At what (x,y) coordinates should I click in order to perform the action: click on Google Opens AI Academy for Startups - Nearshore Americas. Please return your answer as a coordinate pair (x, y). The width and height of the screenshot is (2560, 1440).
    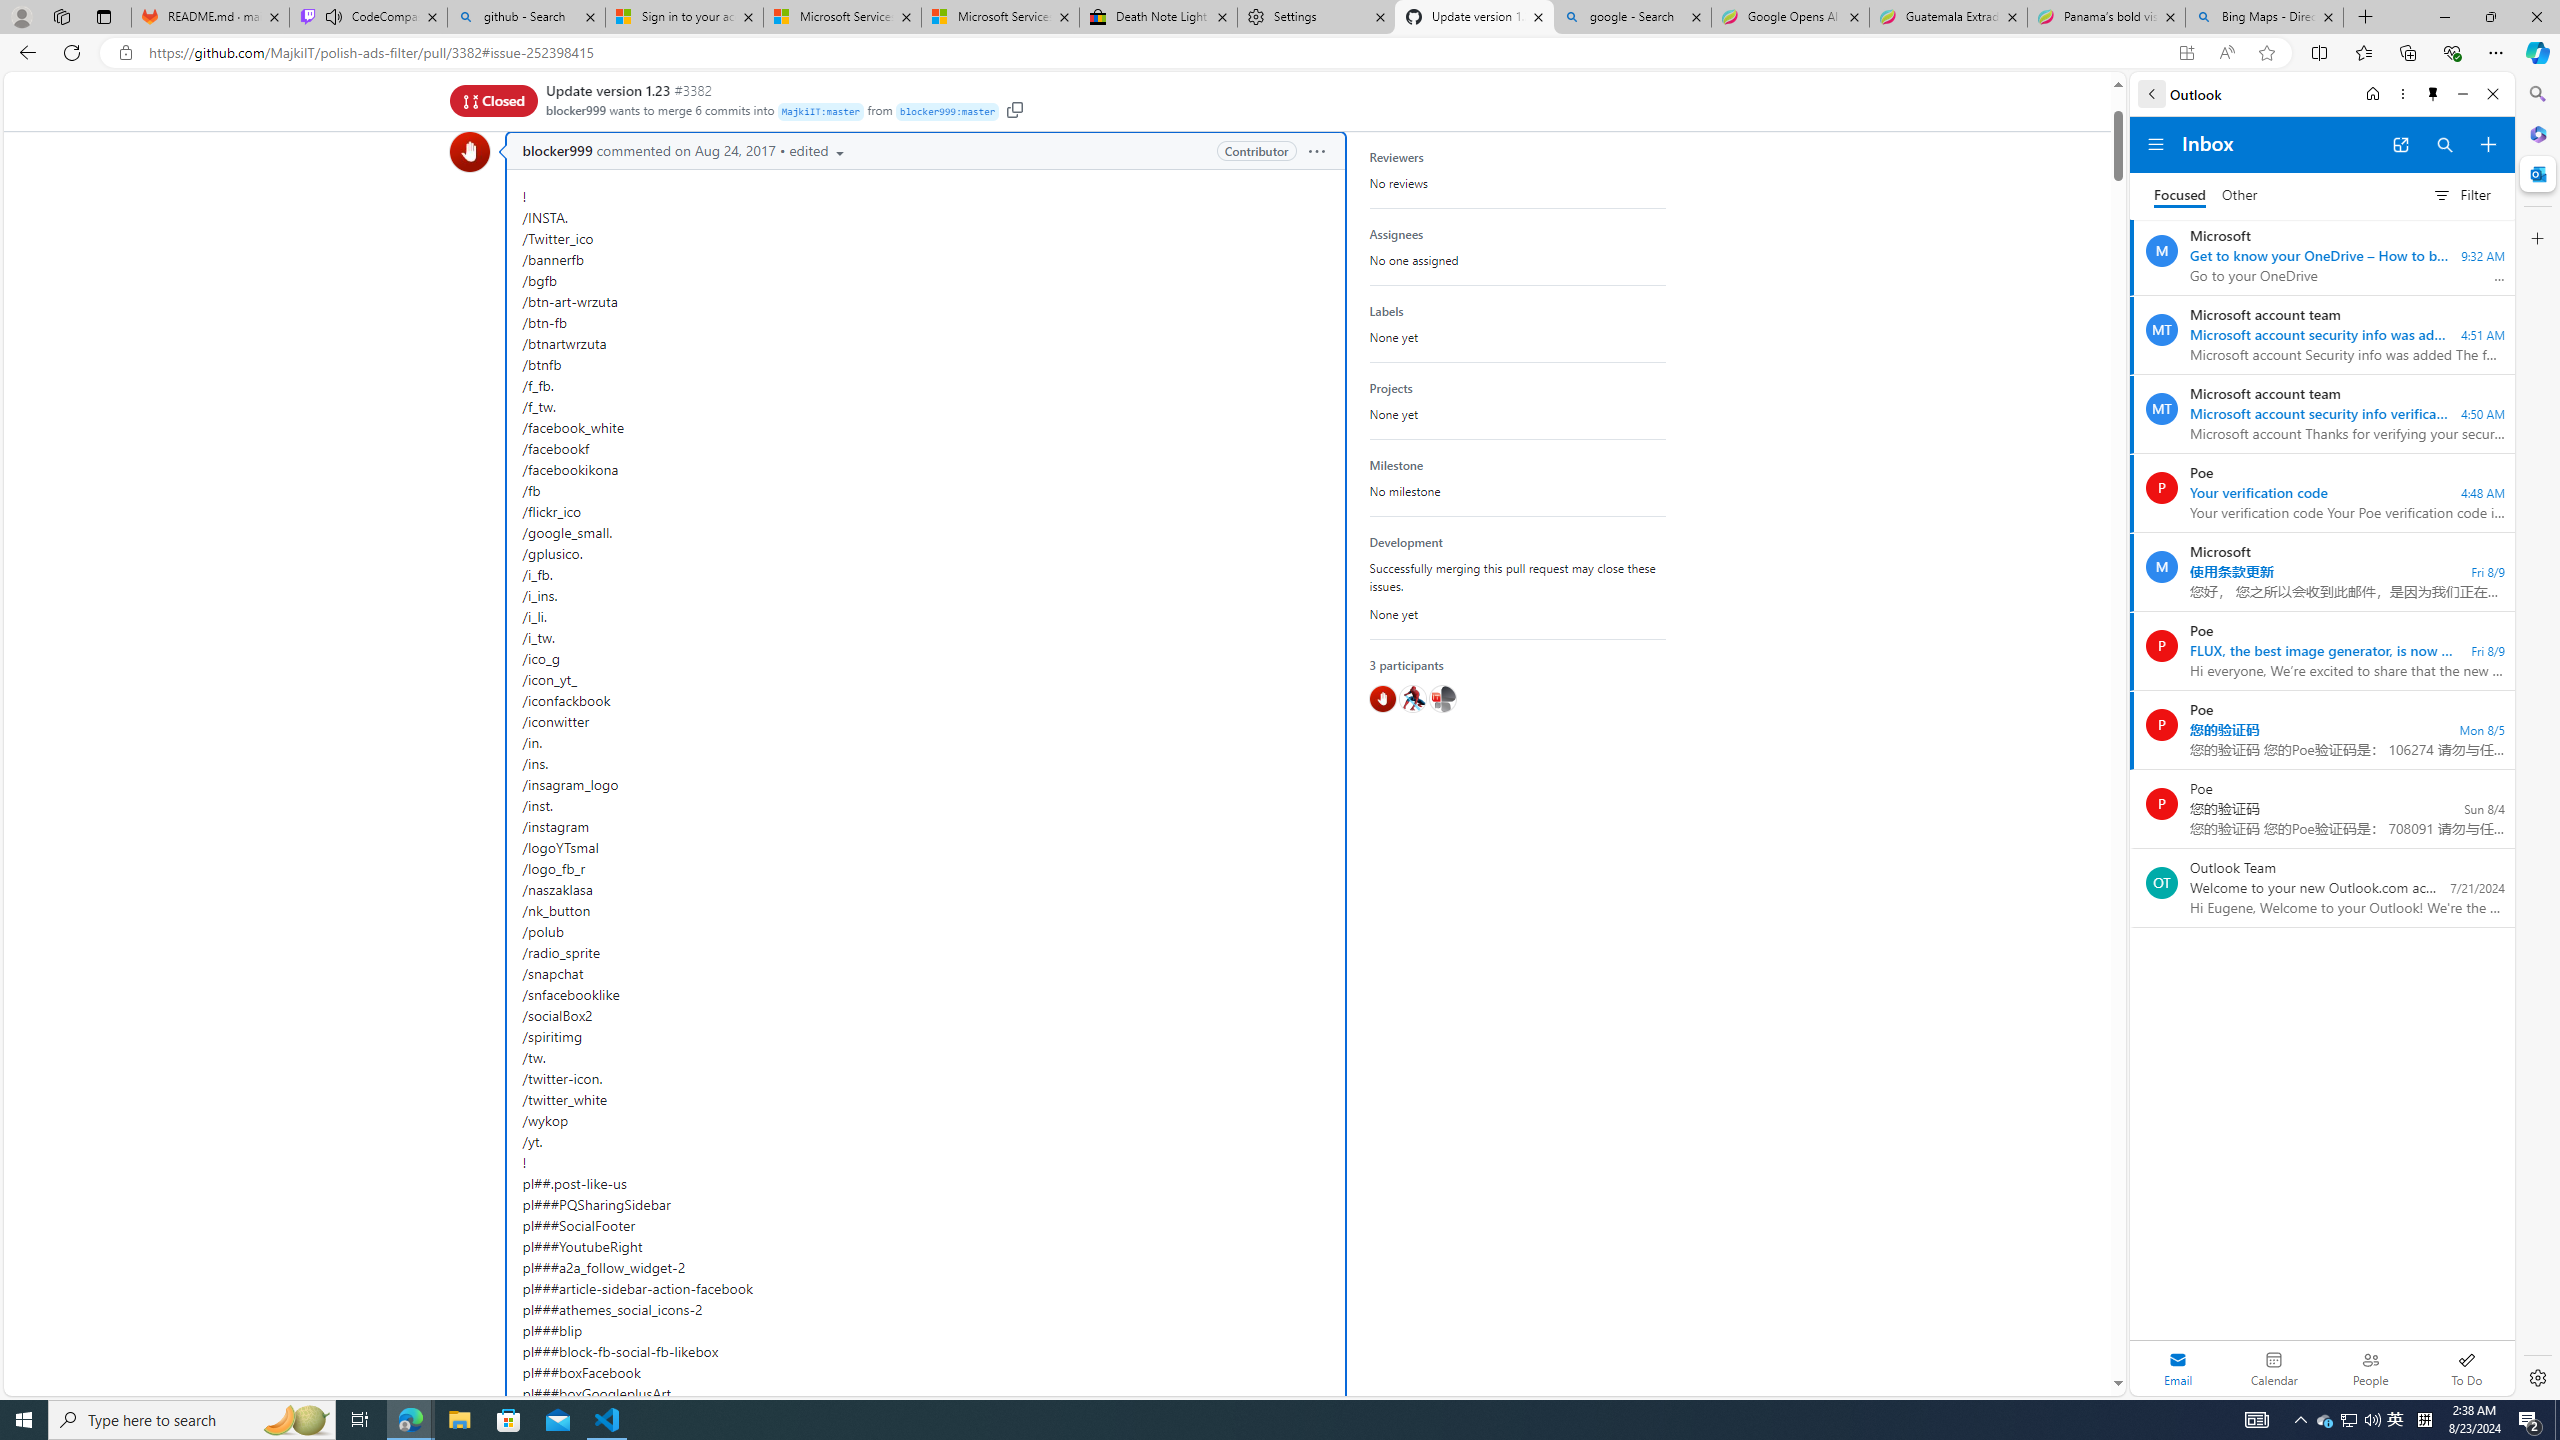
    Looking at the image, I should click on (1790, 17).